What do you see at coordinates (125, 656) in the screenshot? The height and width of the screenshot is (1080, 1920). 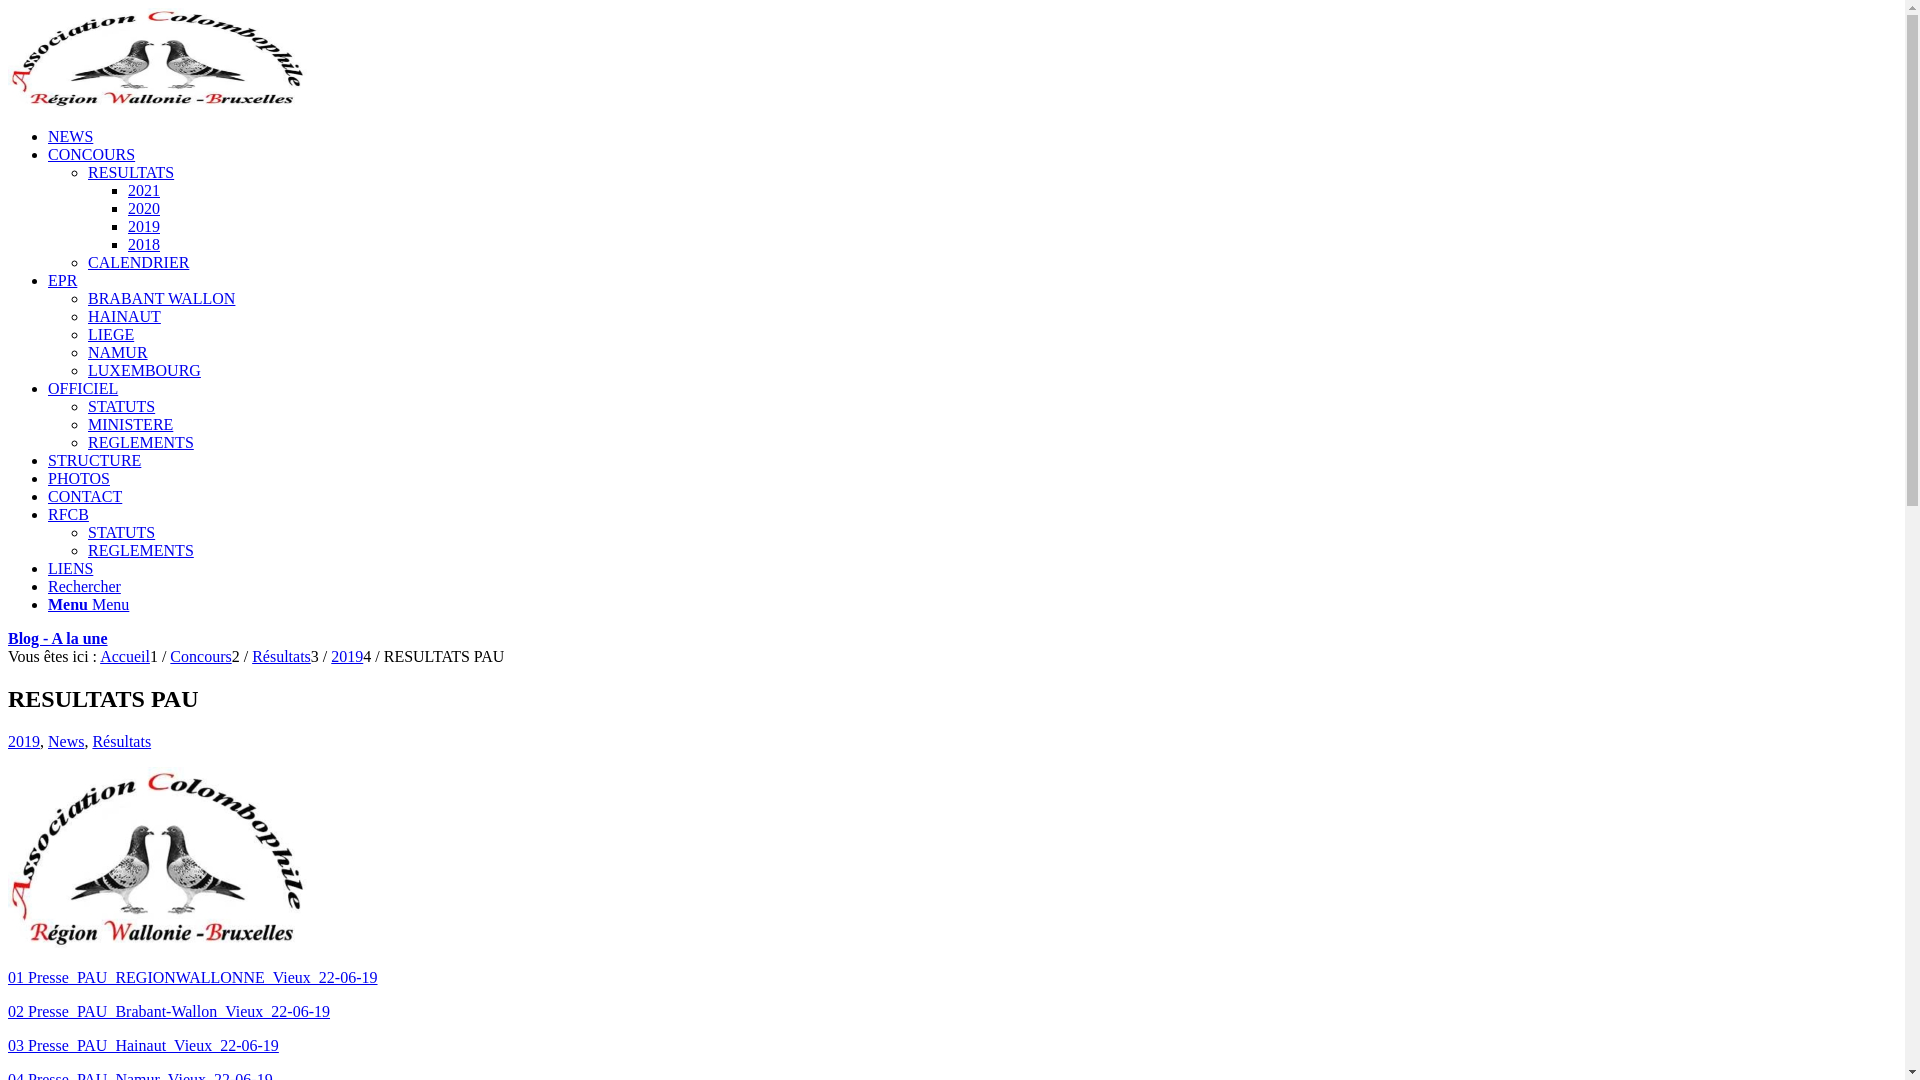 I see `Accueil` at bounding box center [125, 656].